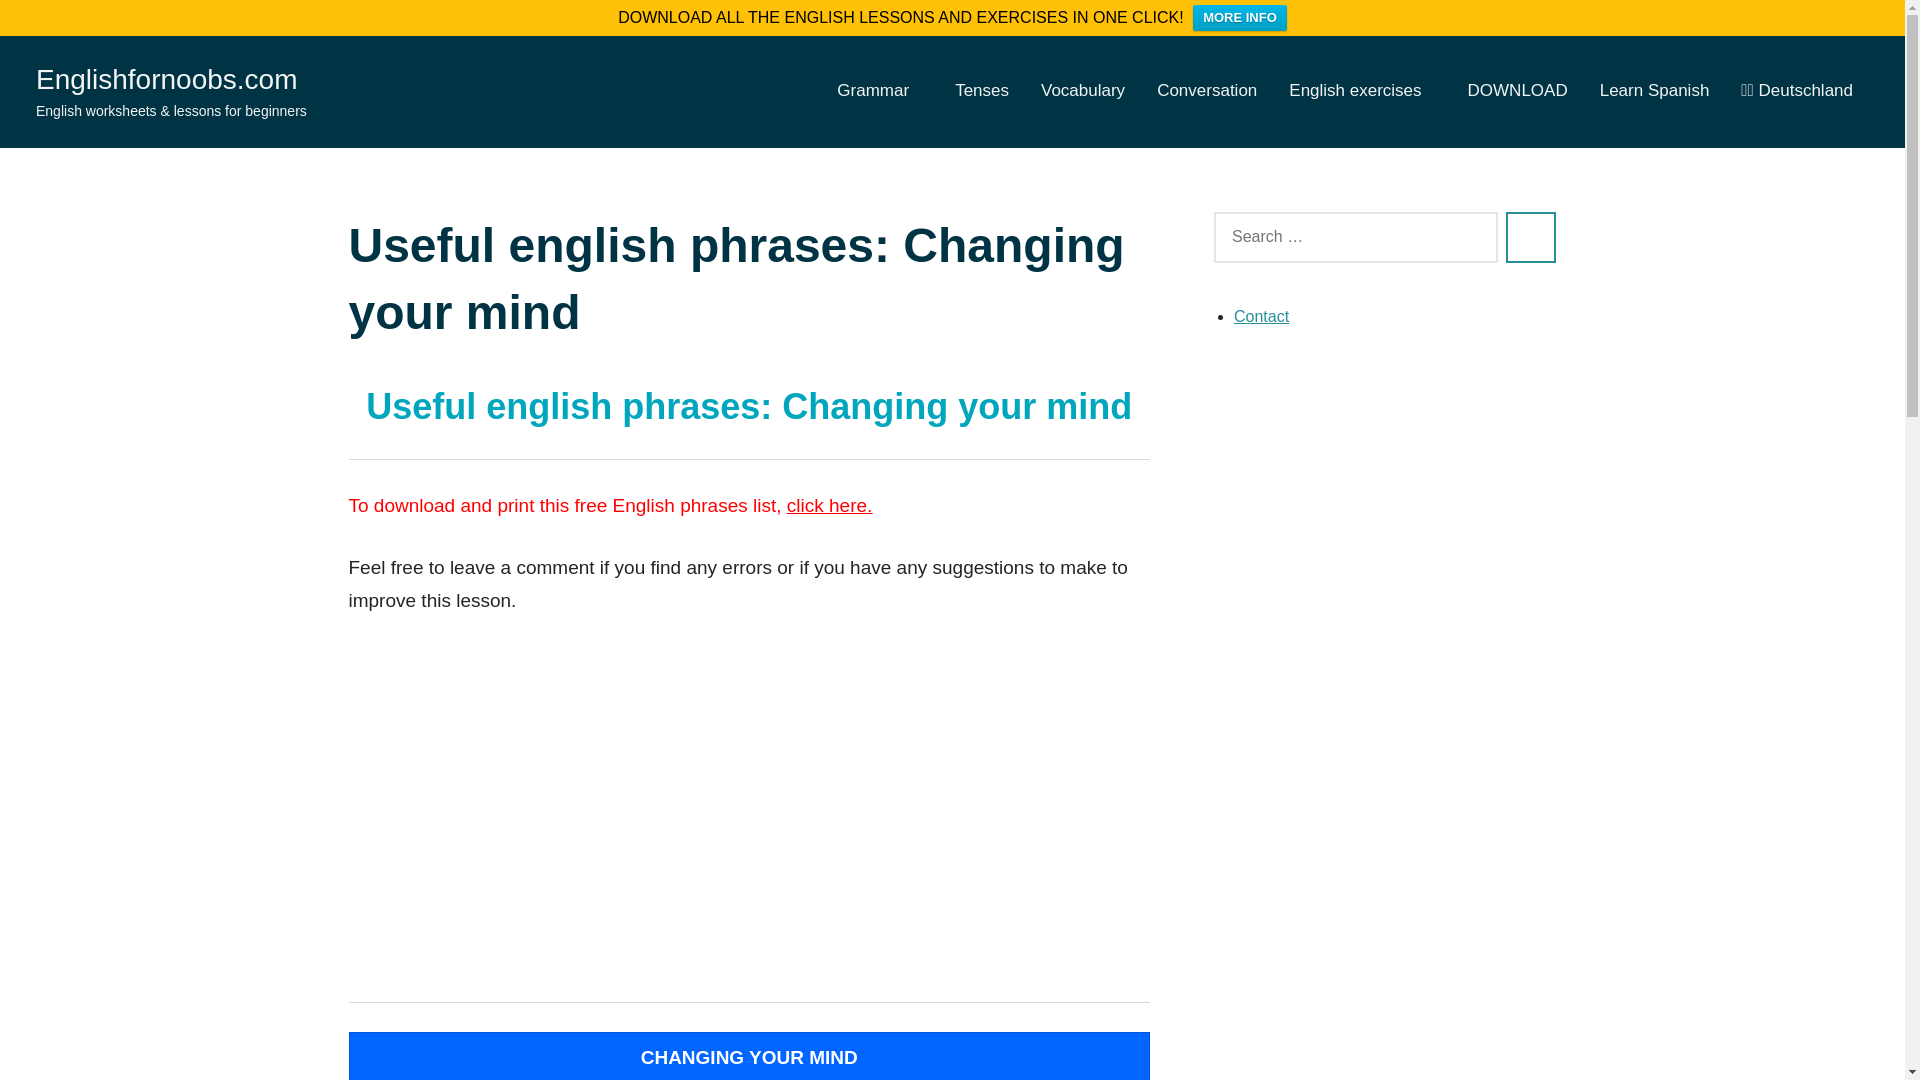 The image size is (1920, 1080). I want to click on MORE INFO, so click(1239, 18).